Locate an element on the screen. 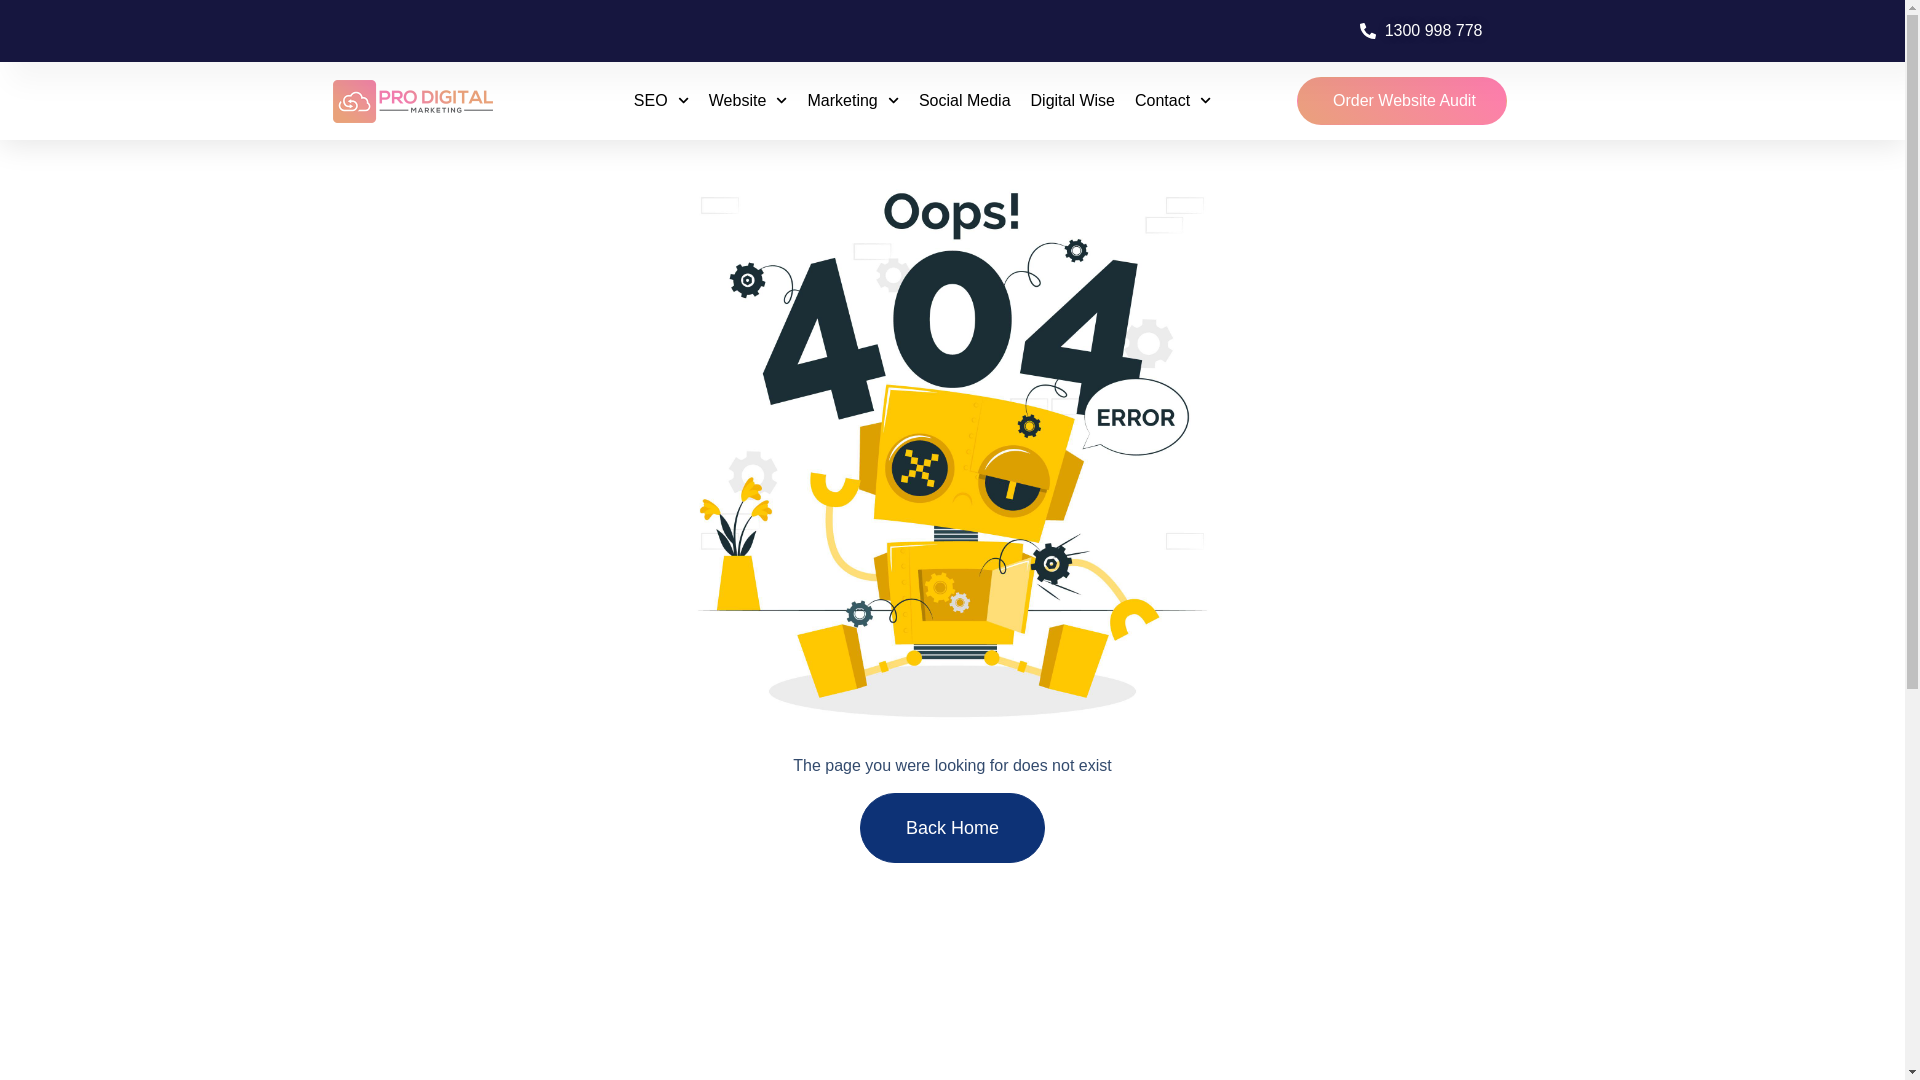 The image size is (1920, 1080). Contact is located at coordinates (1172, 100).